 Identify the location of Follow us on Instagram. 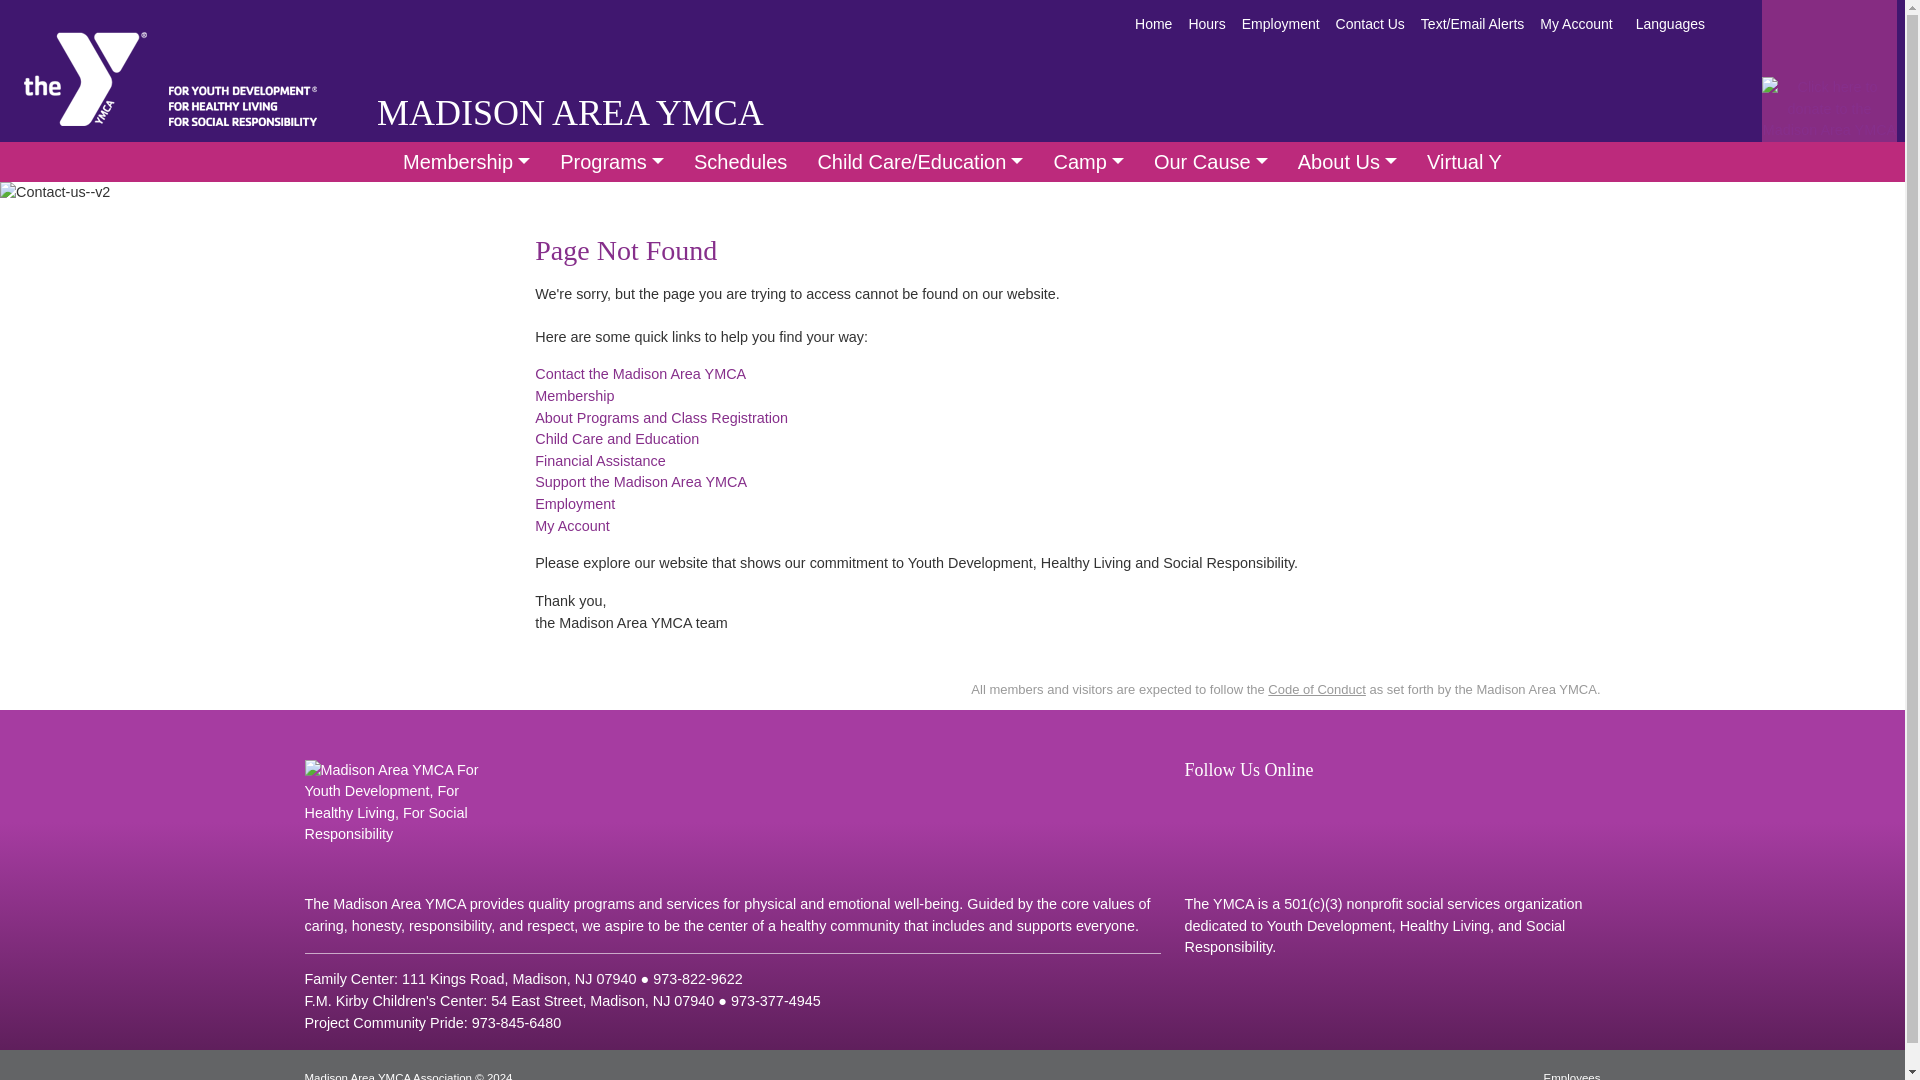
(1274, 809).